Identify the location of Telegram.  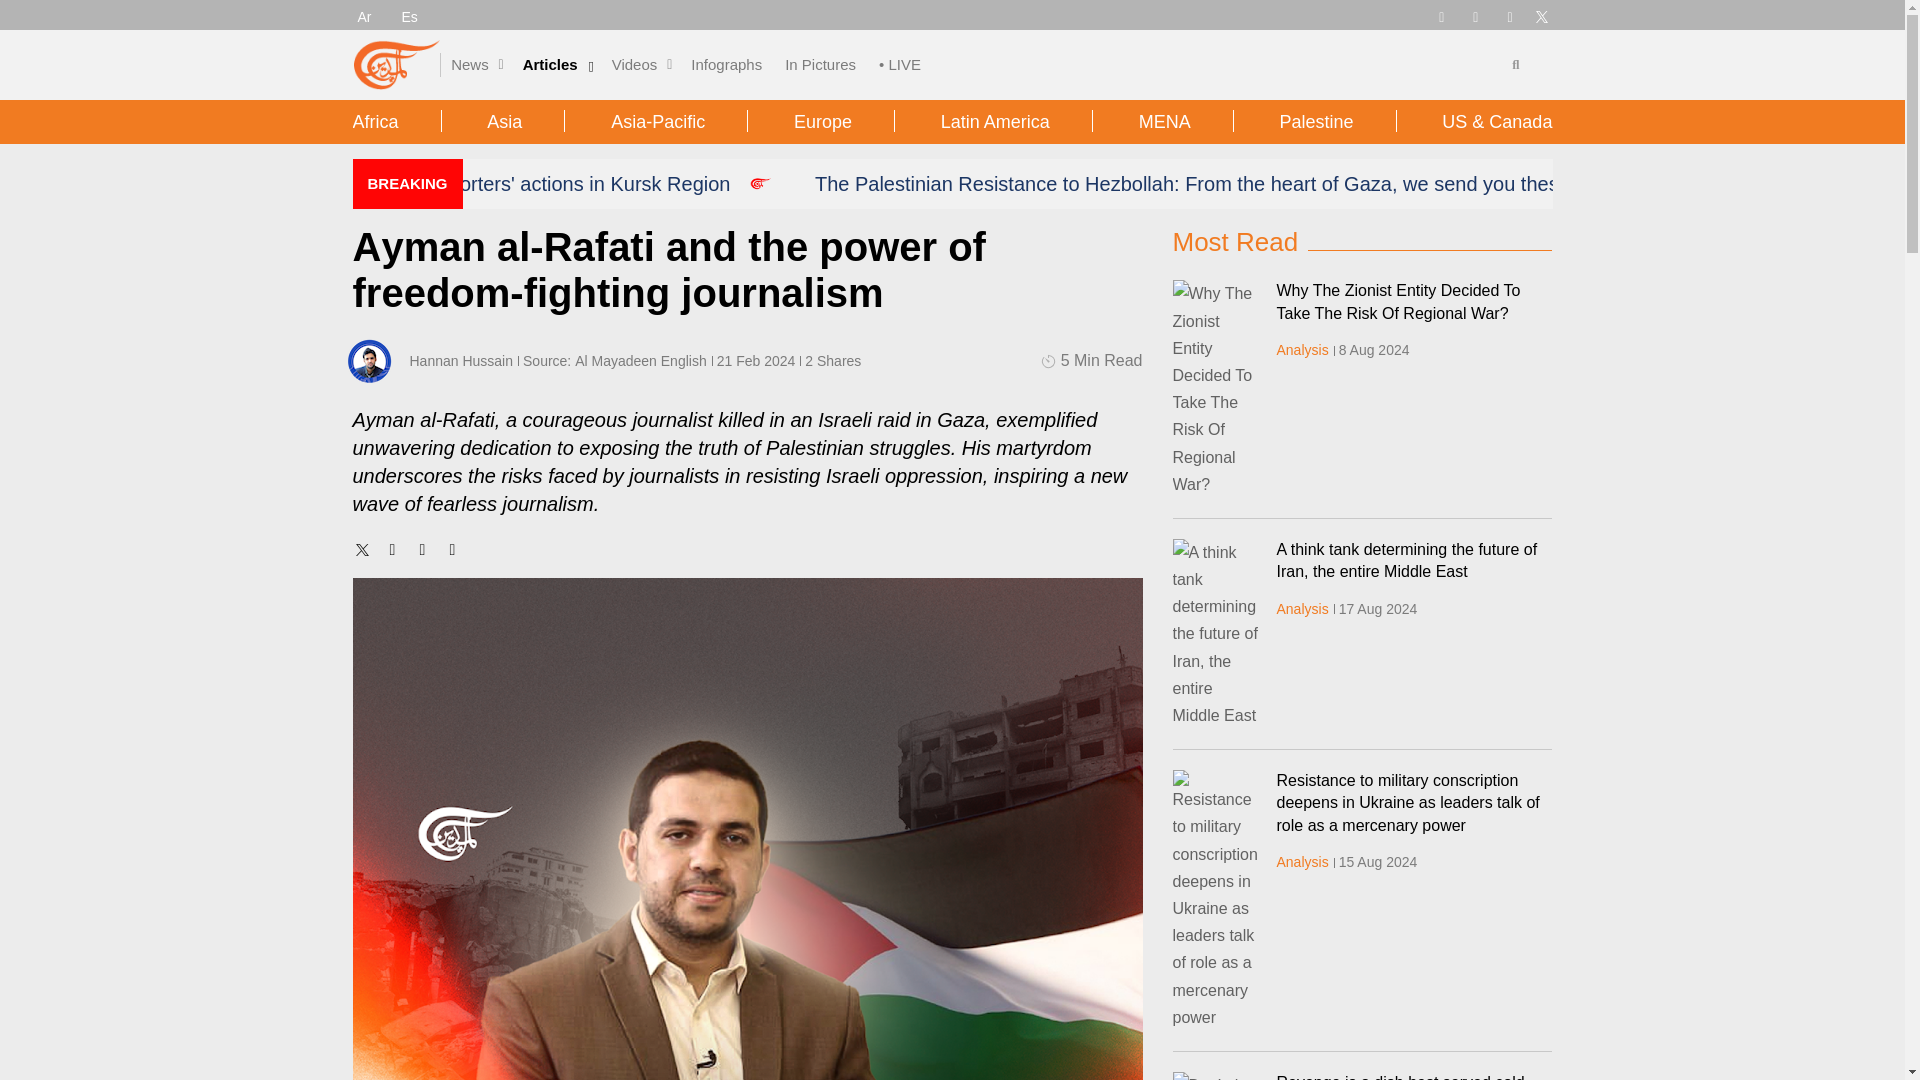
(1440, 15).